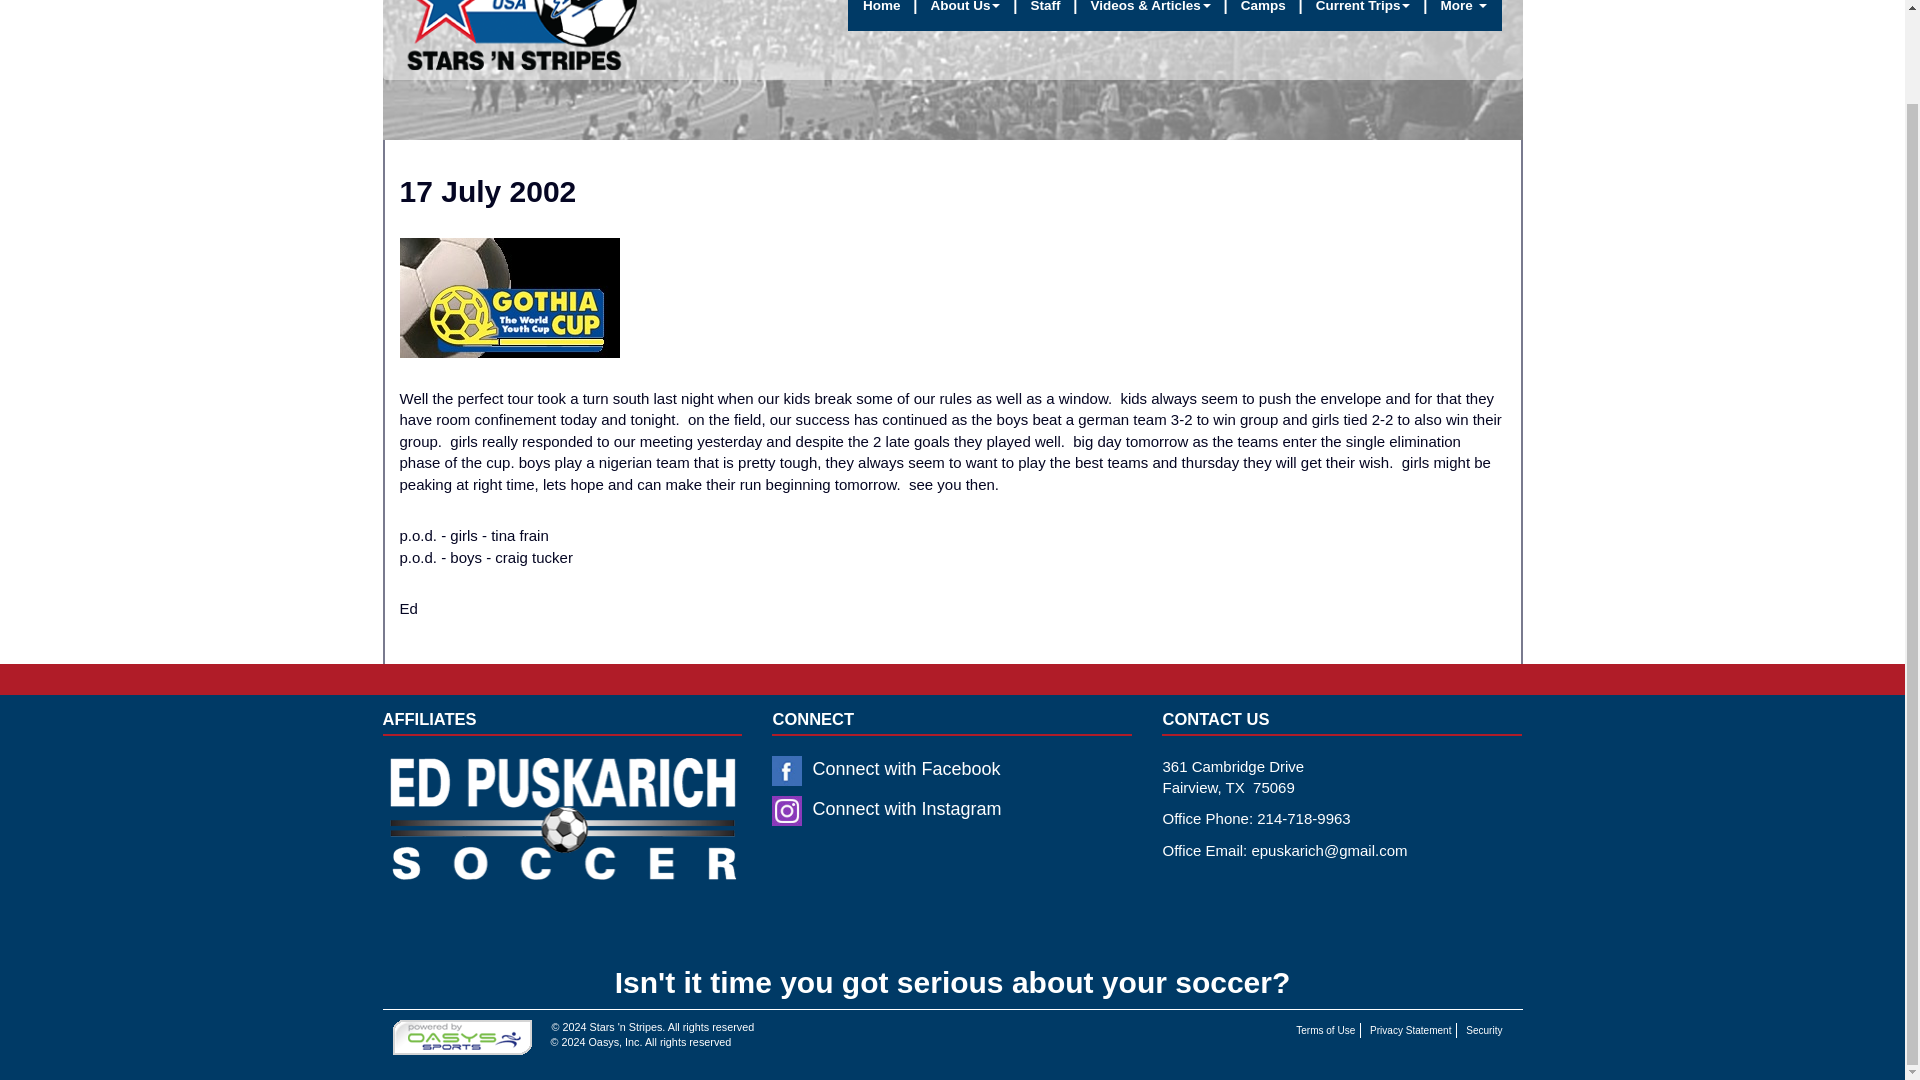 The image size is (1920, 1080). I want to click on Staff, so click(1045, 16).